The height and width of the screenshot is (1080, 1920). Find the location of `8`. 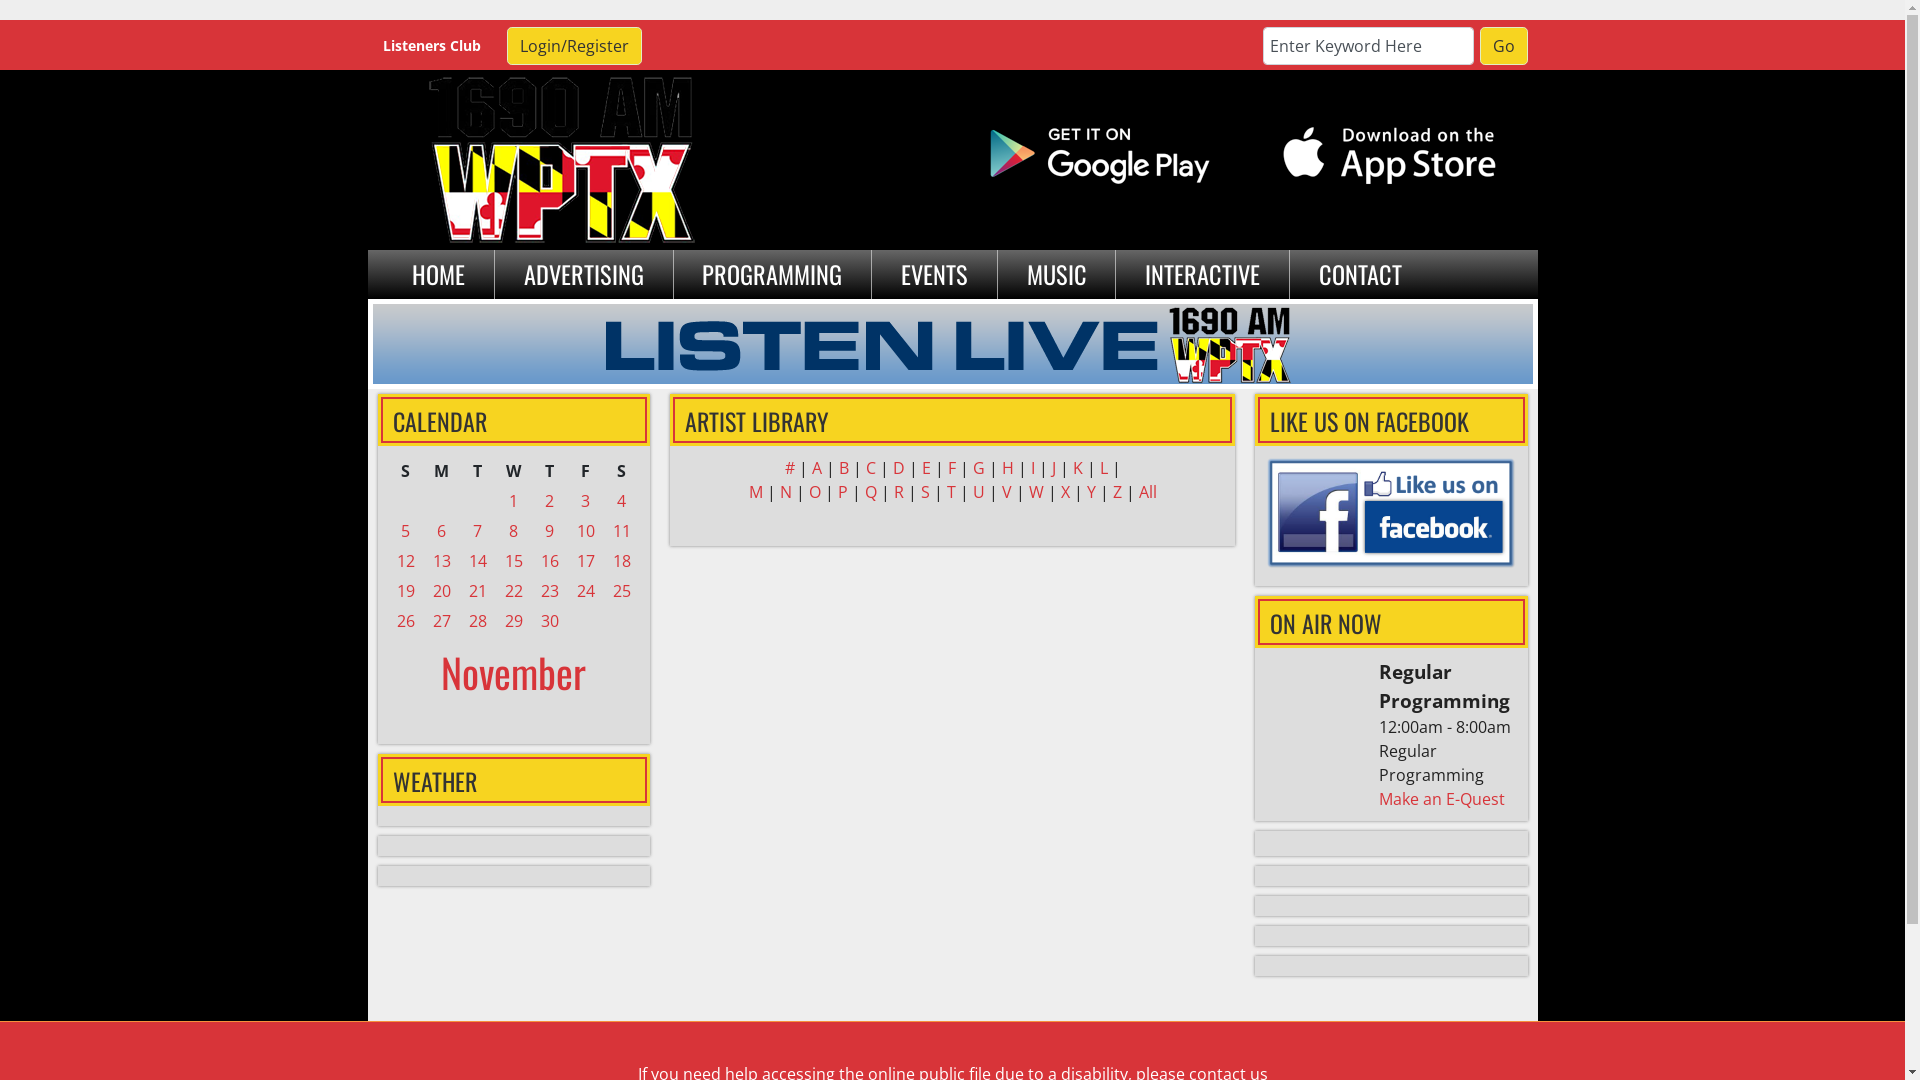

8 is located at coordinates (513, 531).